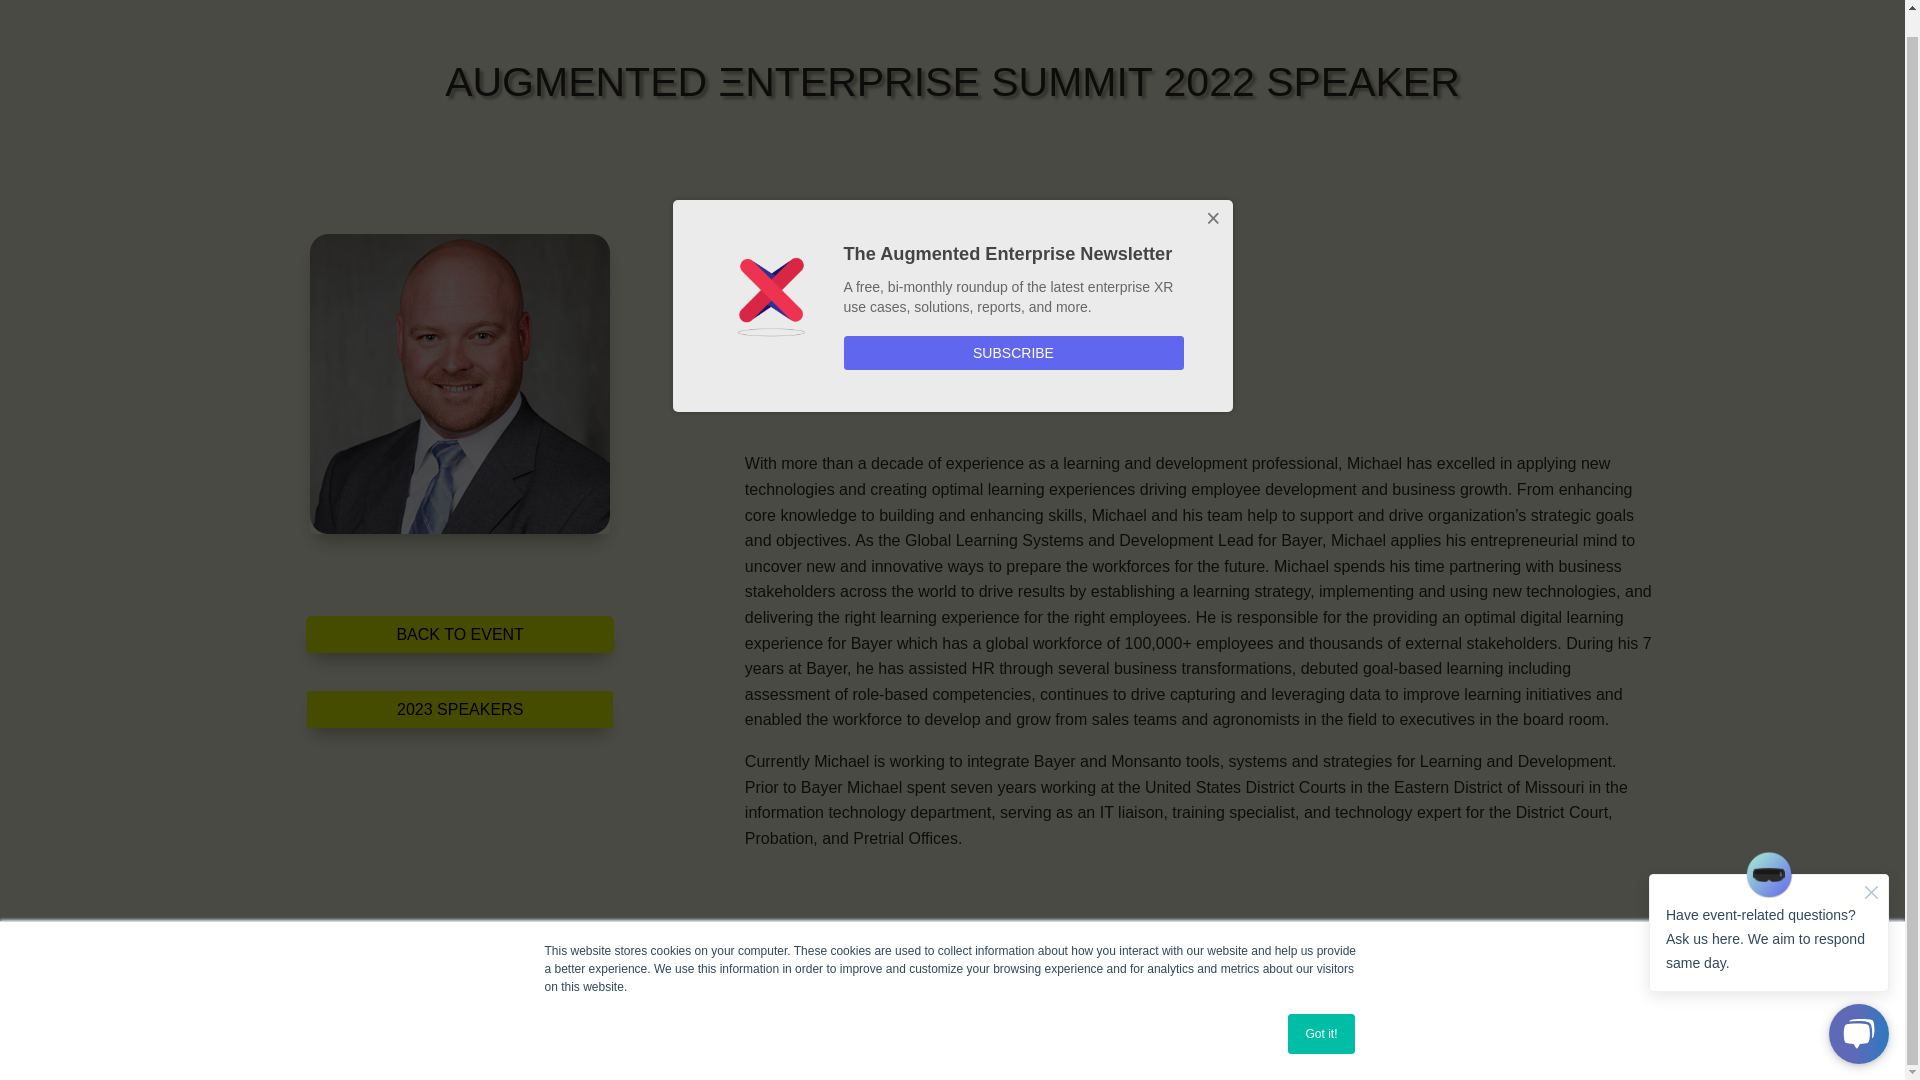  I want to click on Got it!, so click(1320, 1011).